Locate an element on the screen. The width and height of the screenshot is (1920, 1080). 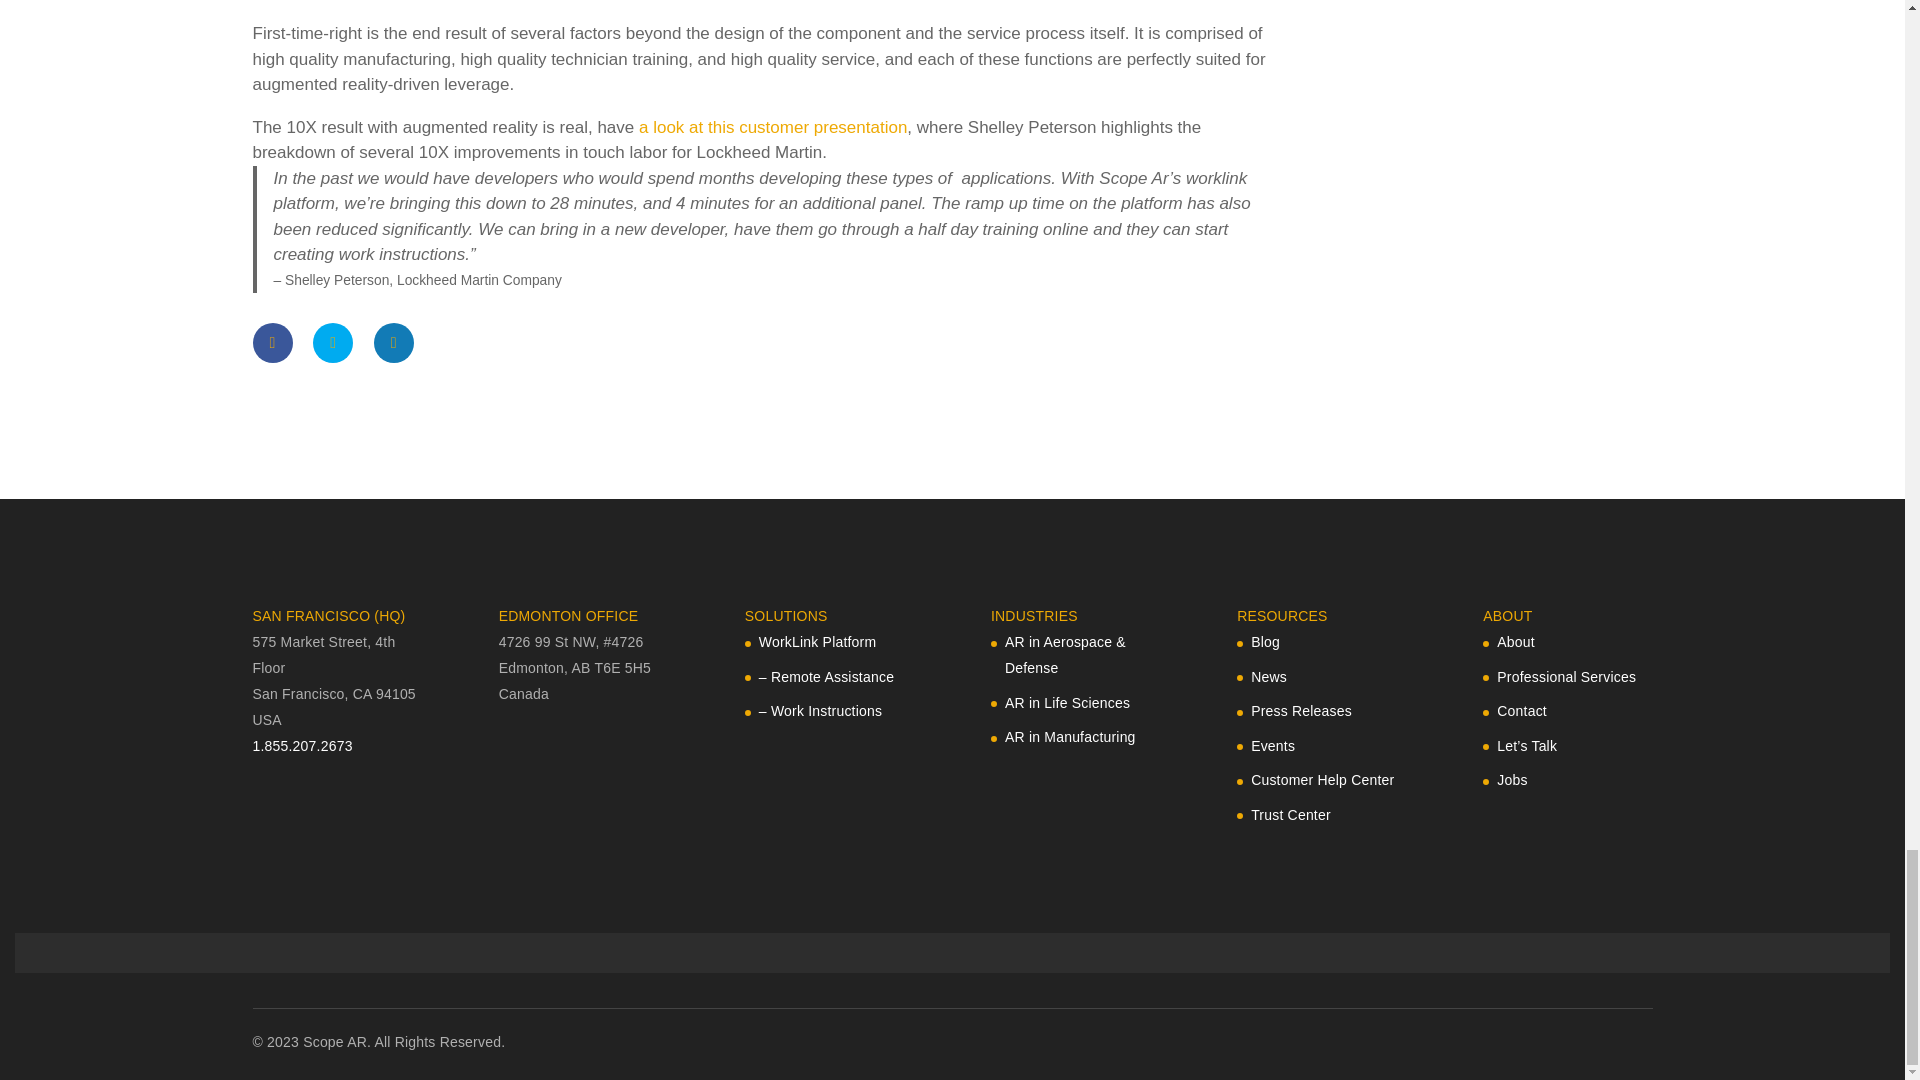
1.855.207.2673 is located at coordinates (301, 745).